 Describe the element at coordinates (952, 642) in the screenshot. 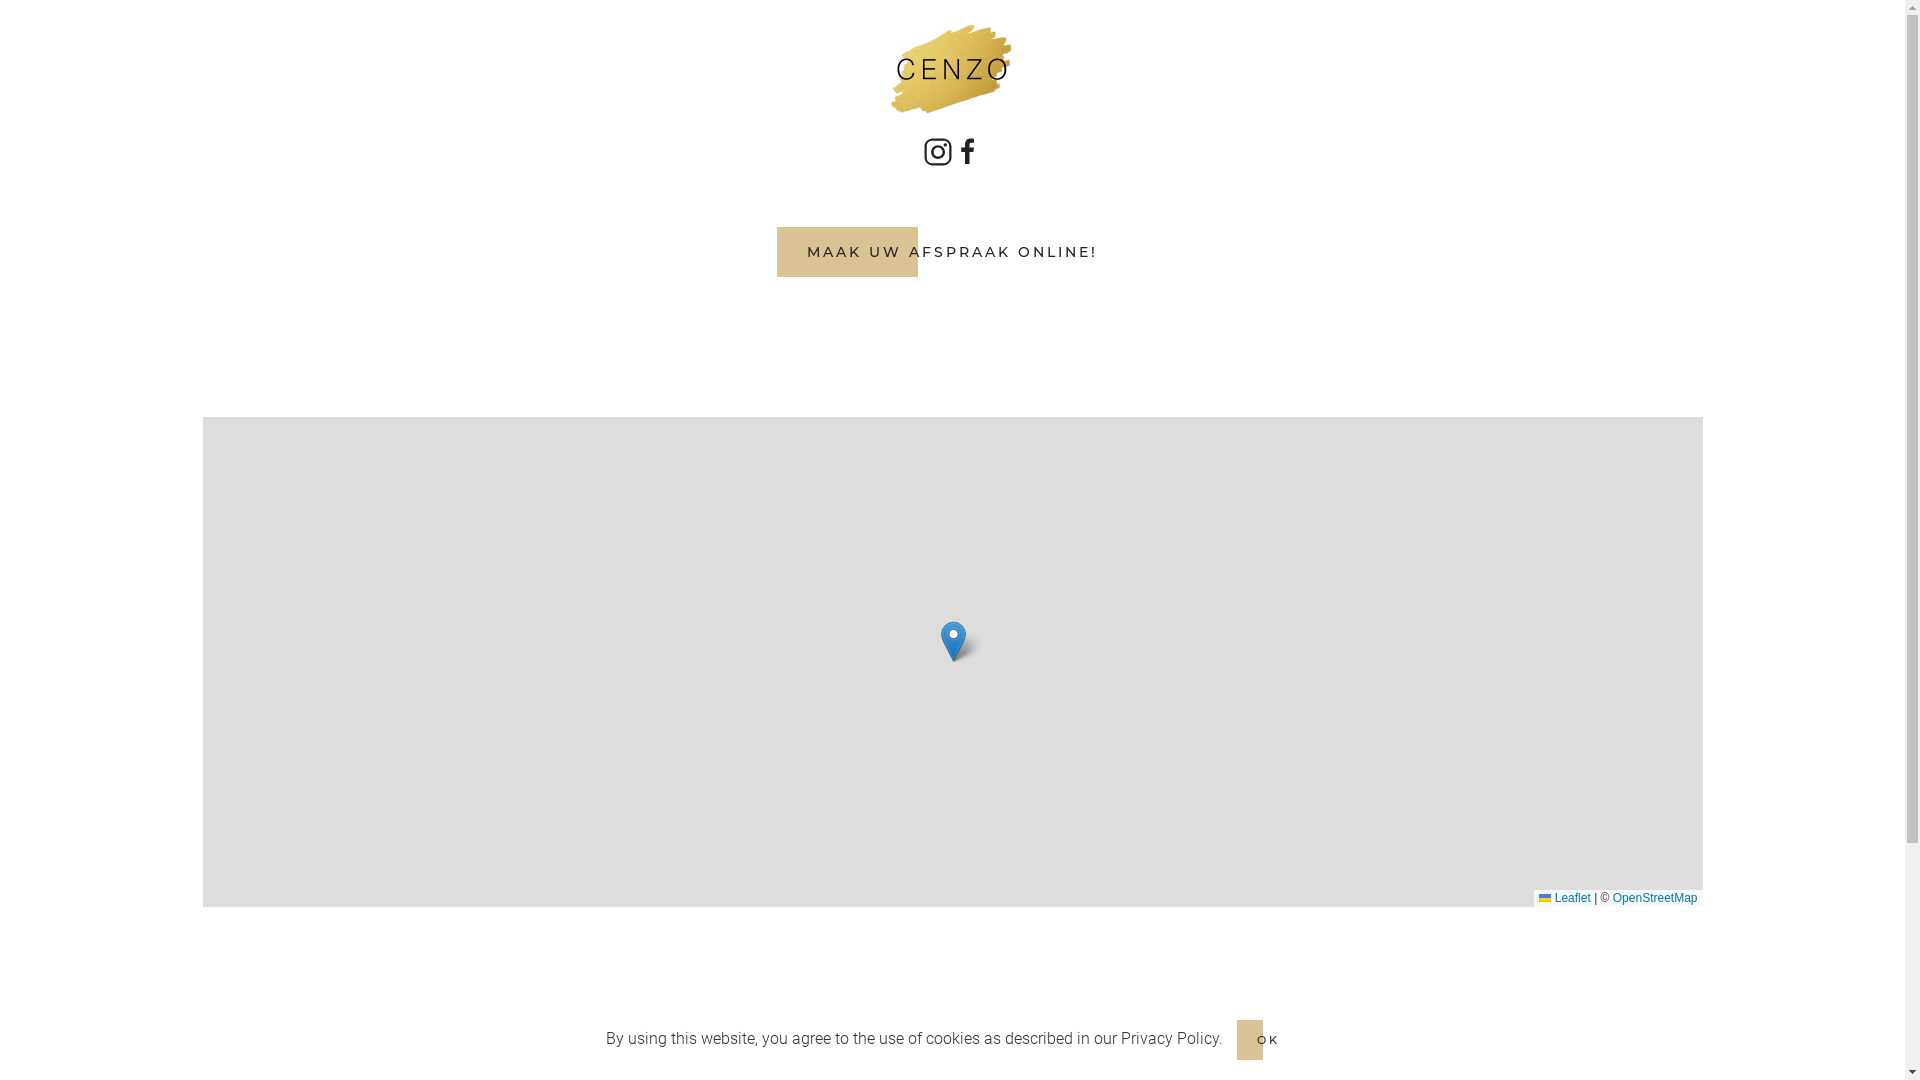

I see `Cenzo` at that location.